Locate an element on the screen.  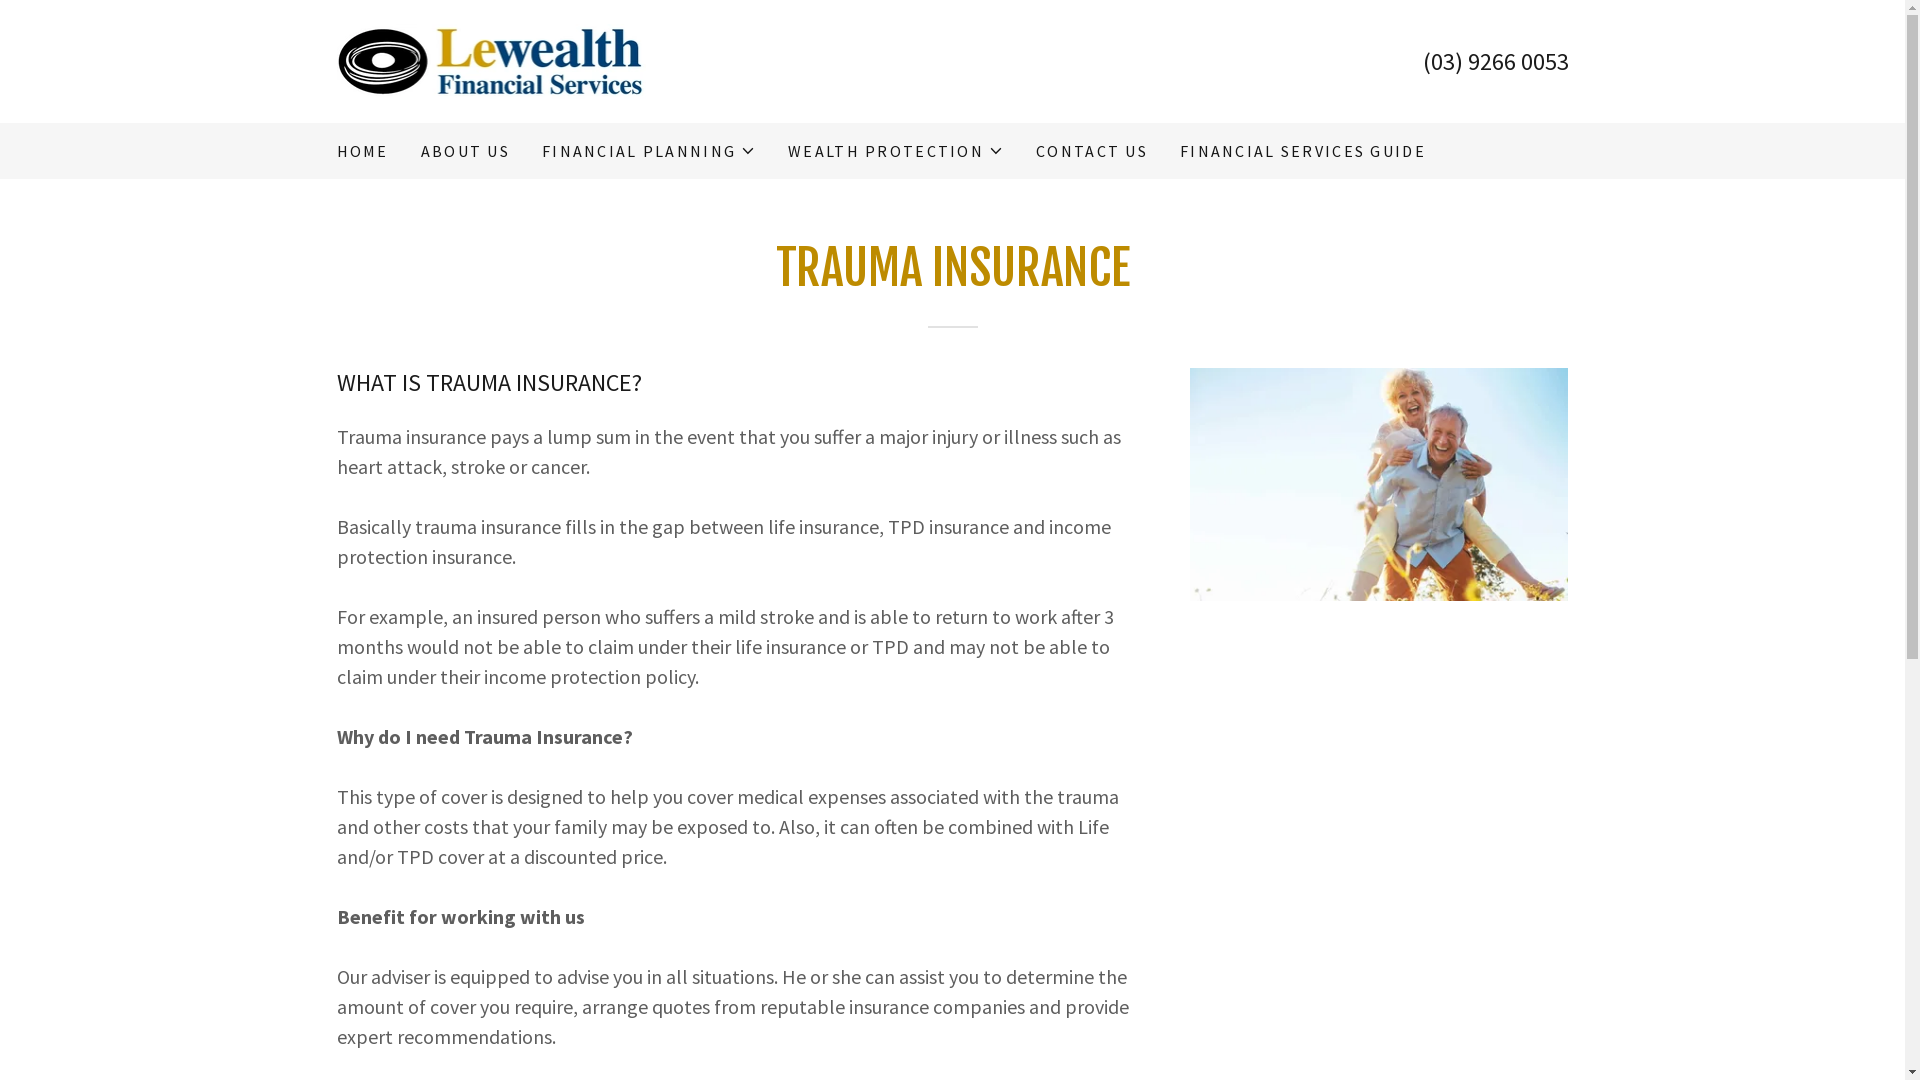
HOME is located at coordinates (362, 151).